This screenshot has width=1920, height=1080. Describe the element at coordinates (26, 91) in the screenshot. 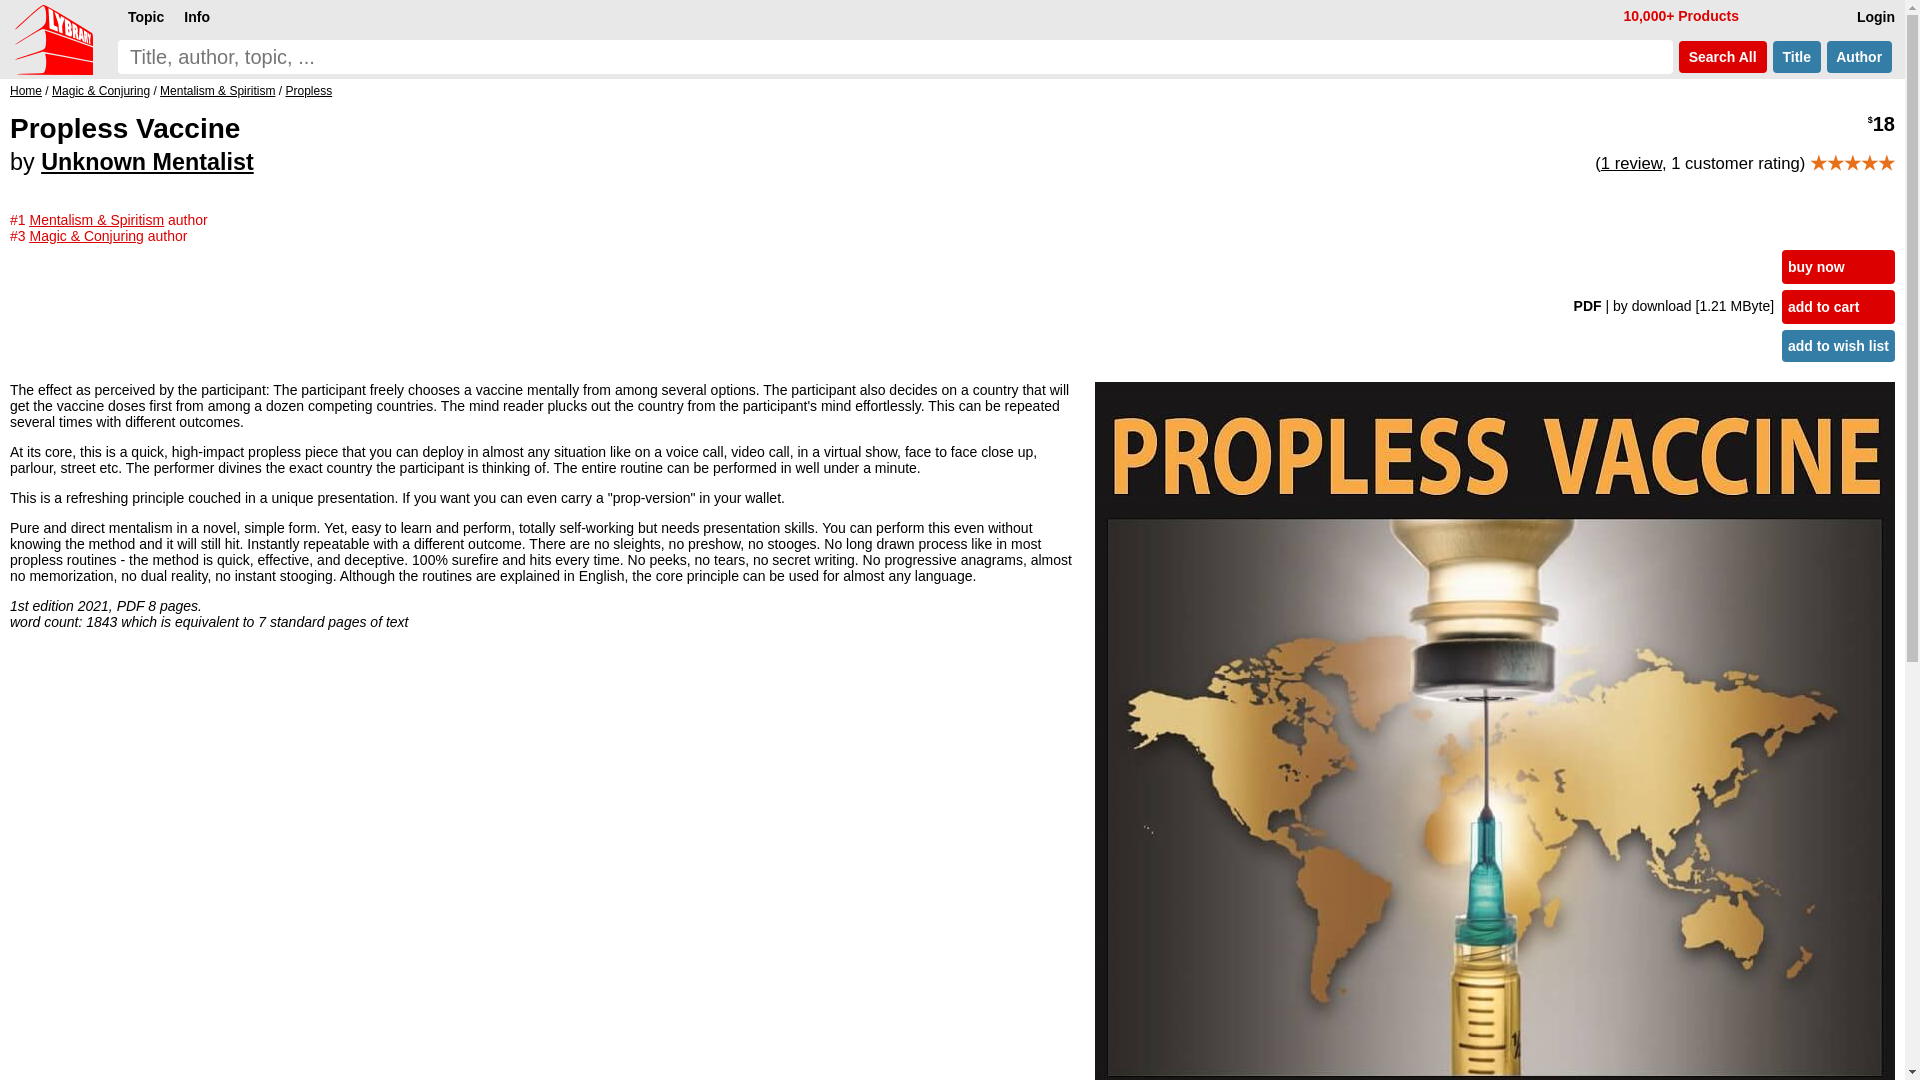

I see `Home` at that location.